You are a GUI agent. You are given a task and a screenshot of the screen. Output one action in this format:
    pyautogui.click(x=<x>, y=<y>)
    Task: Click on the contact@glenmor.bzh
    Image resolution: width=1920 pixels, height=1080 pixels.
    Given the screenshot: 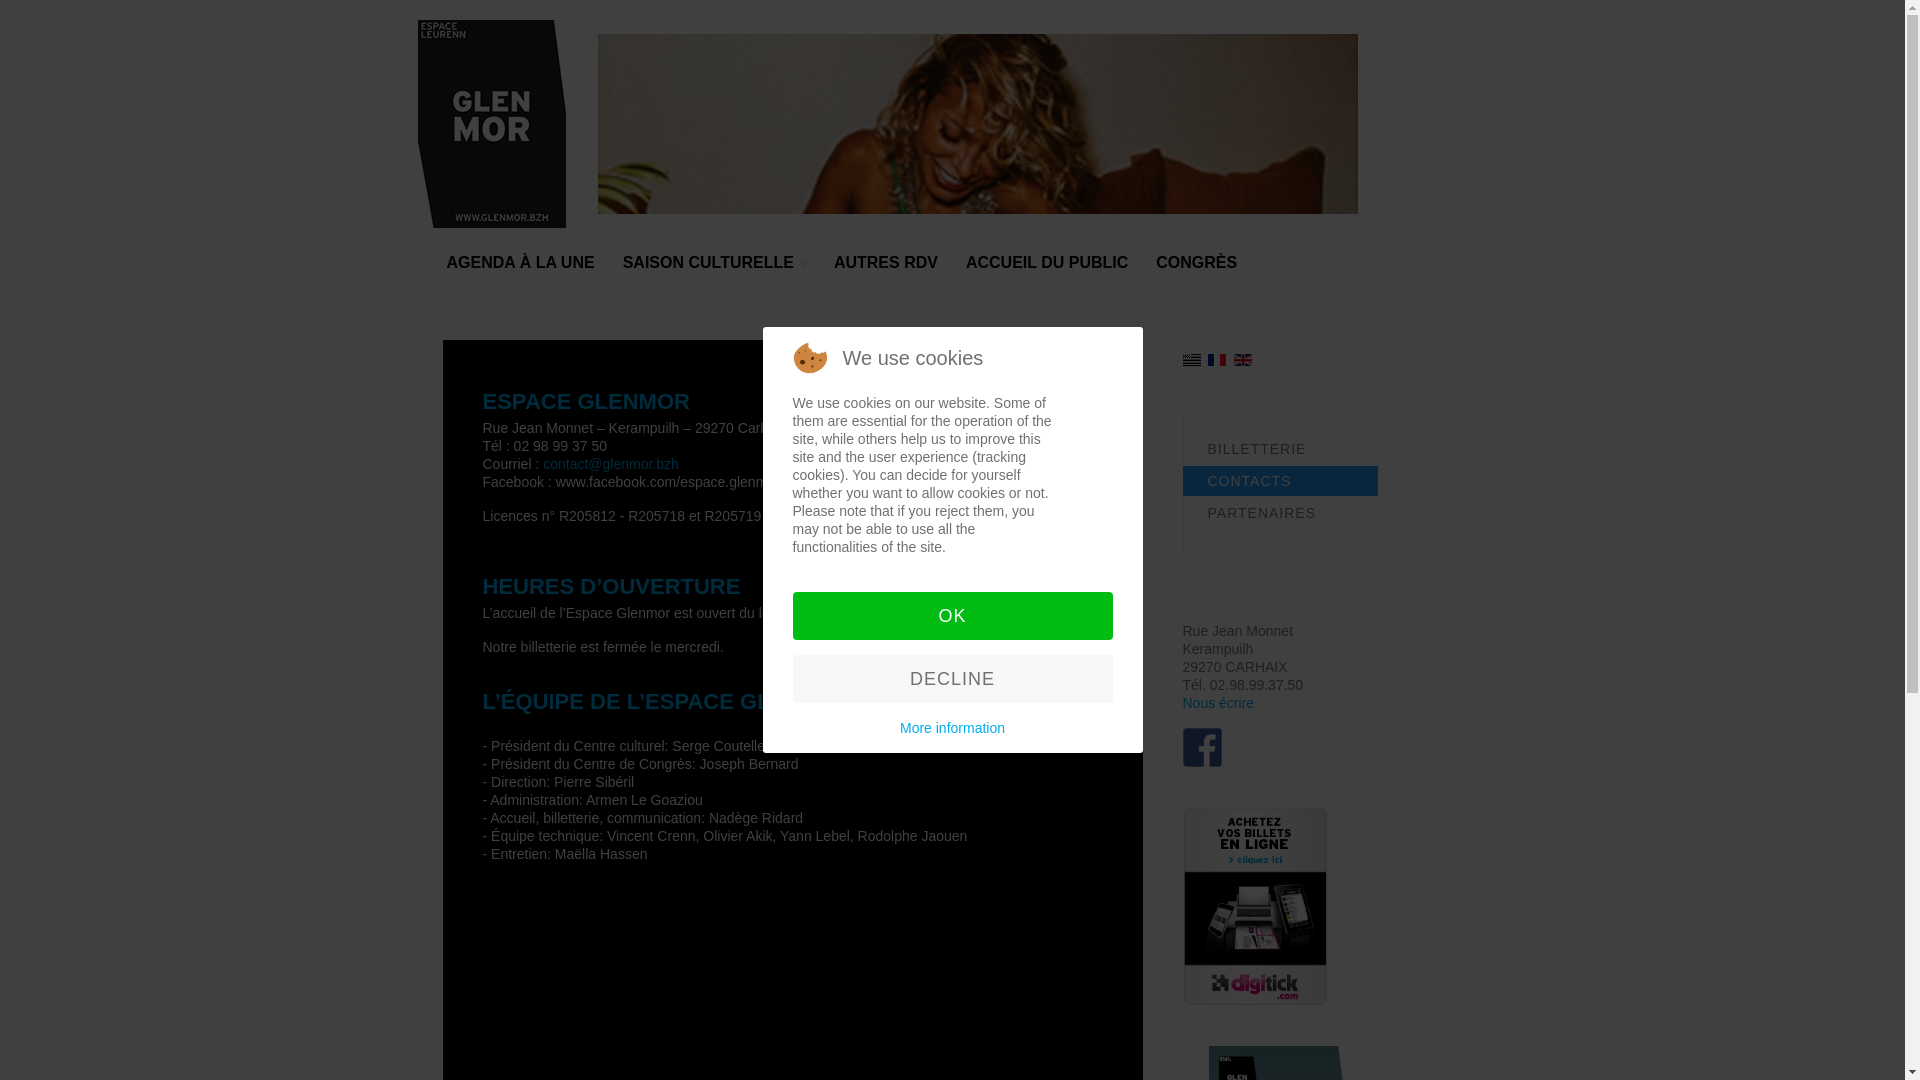 What is the action you would take?
    pyautogui.click(x=611, y=464)
    